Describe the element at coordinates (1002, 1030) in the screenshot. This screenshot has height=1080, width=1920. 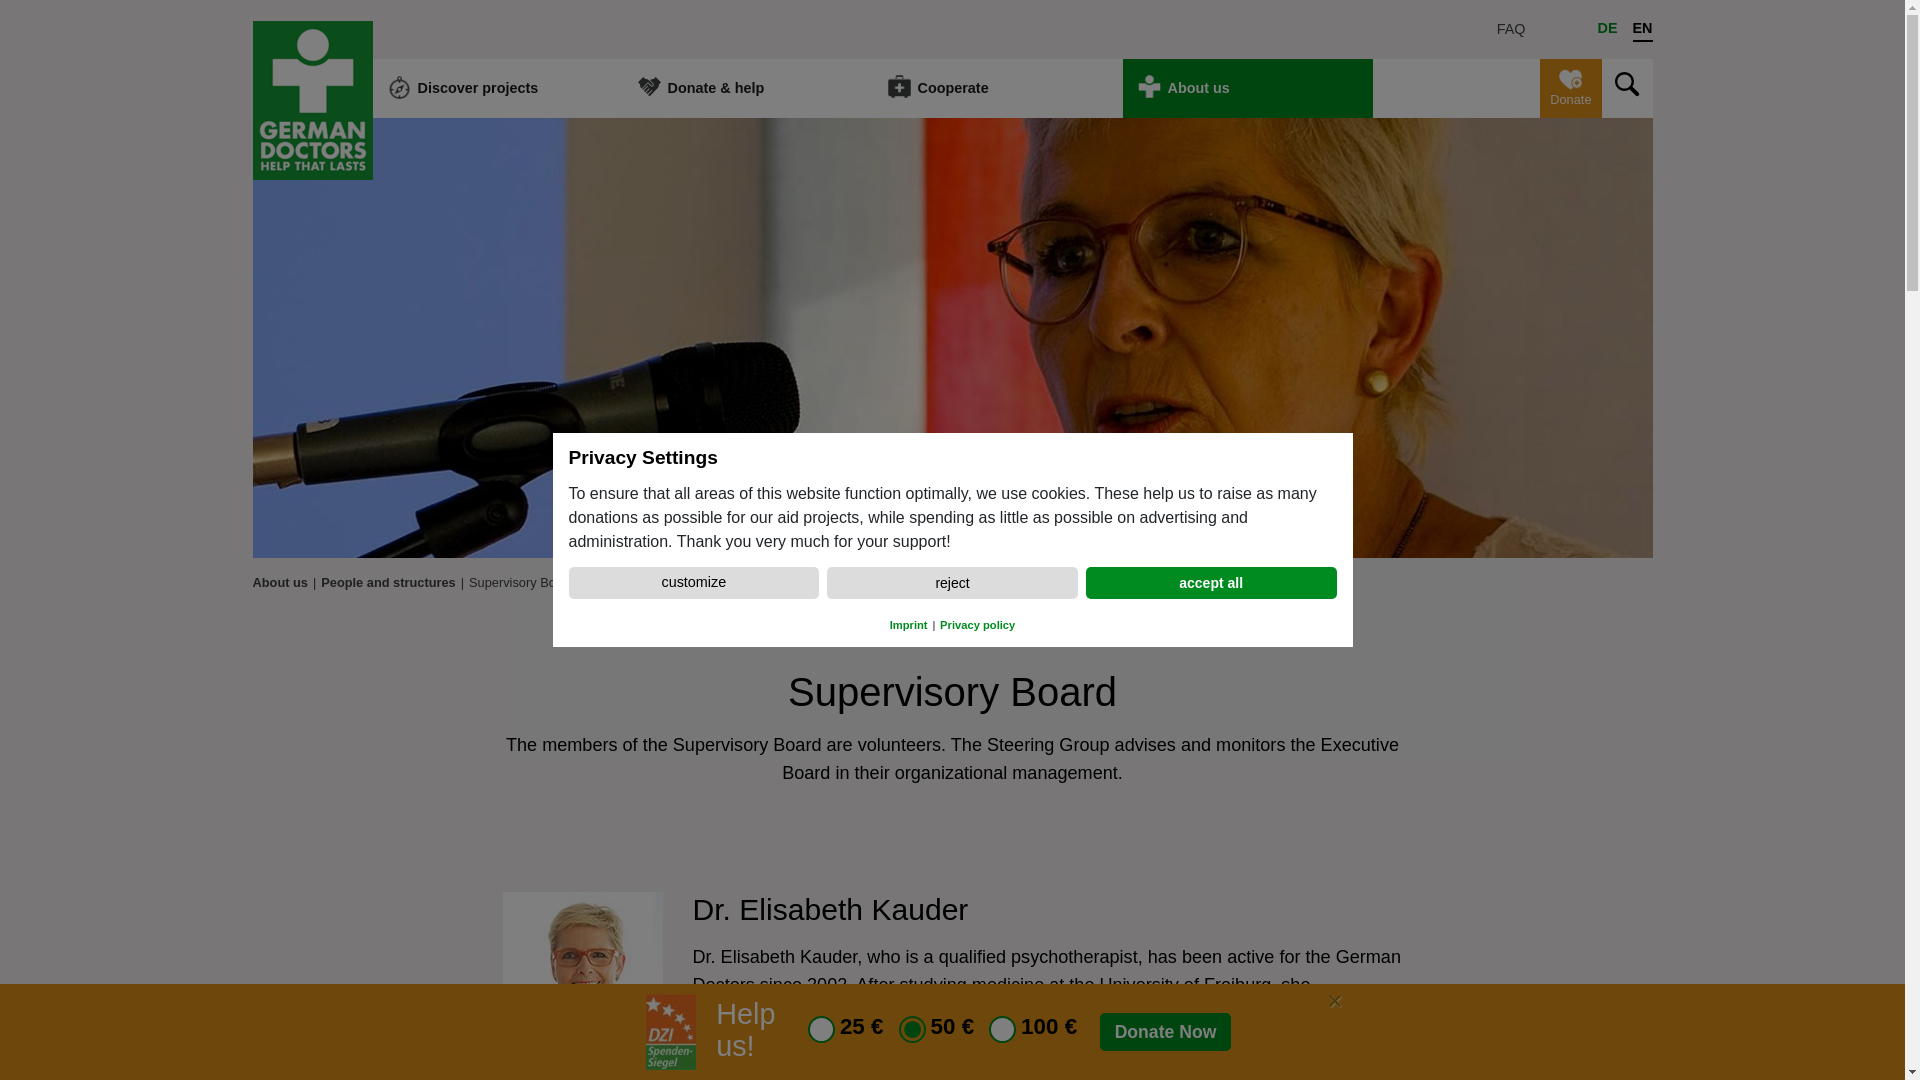
I see `100` at that location.